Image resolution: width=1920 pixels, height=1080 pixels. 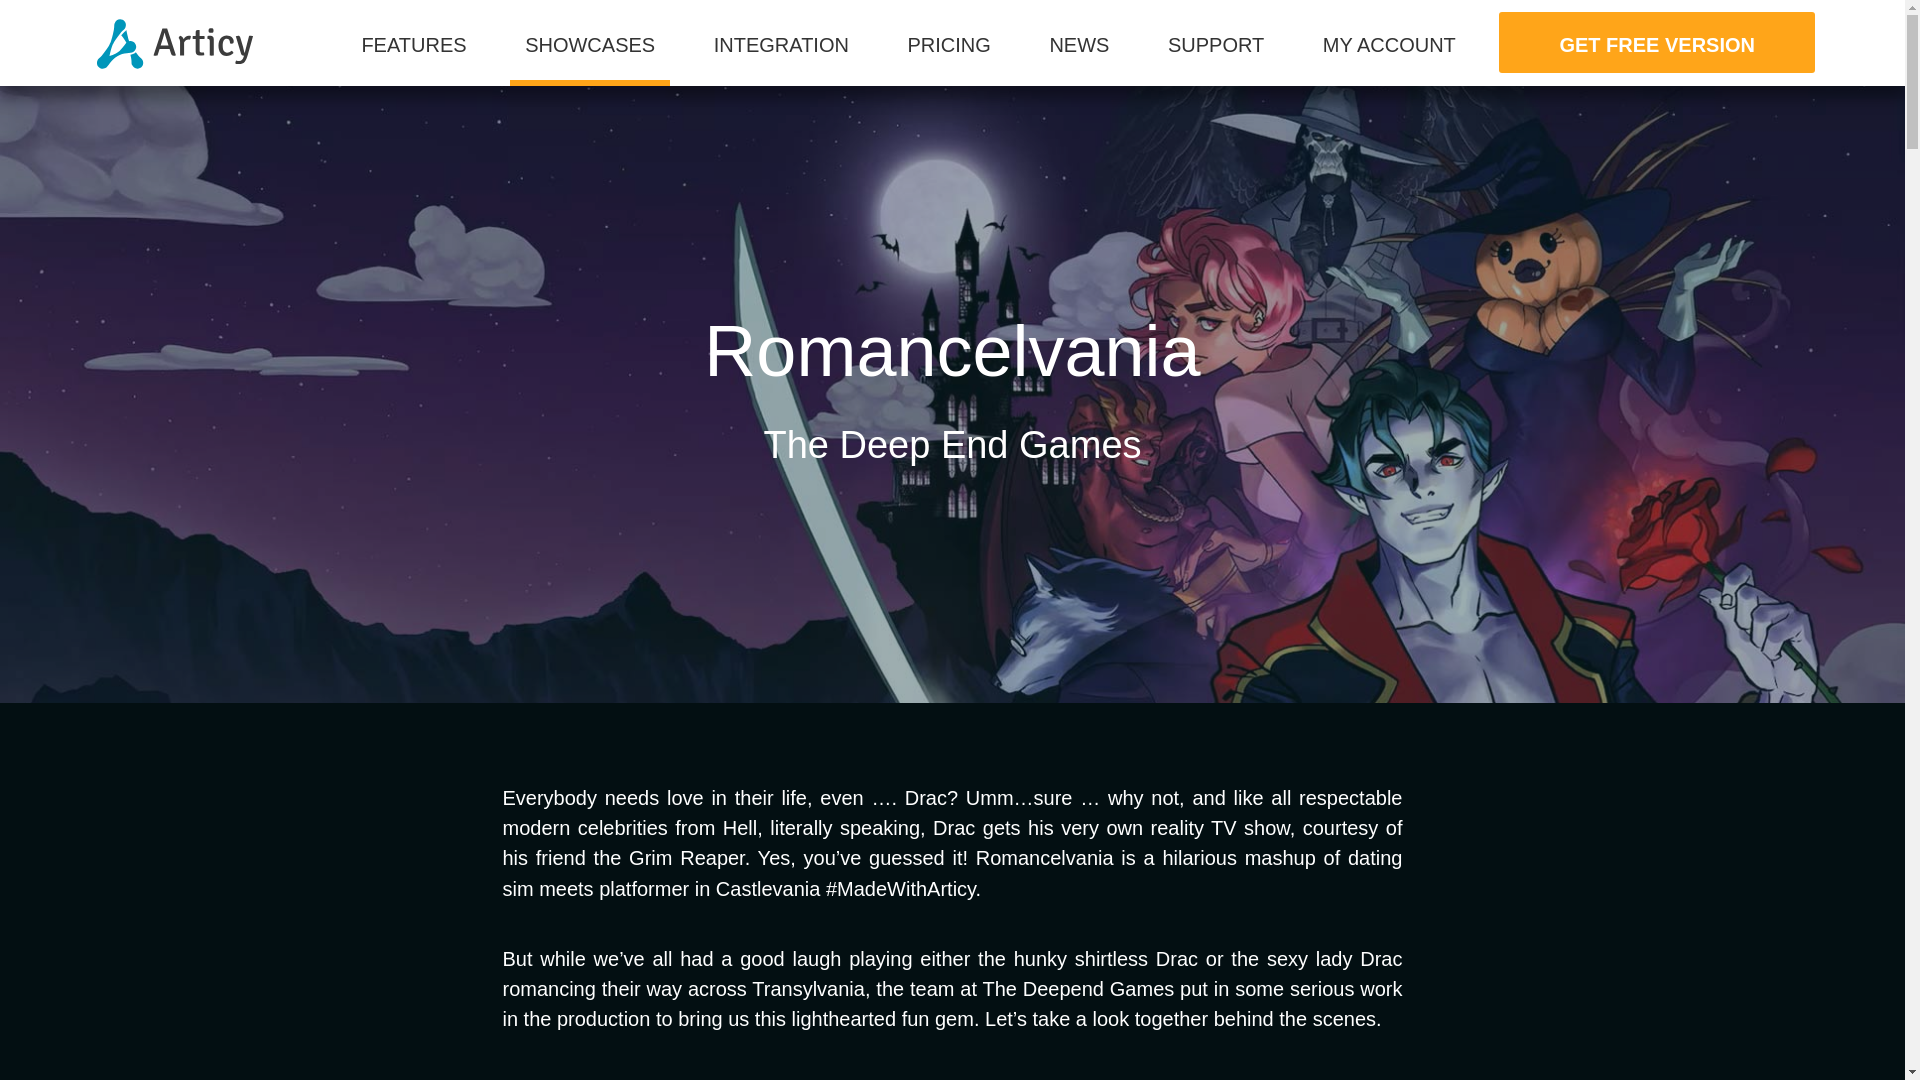 I want to click on SUPPORT, so click(x=1216, y=56).